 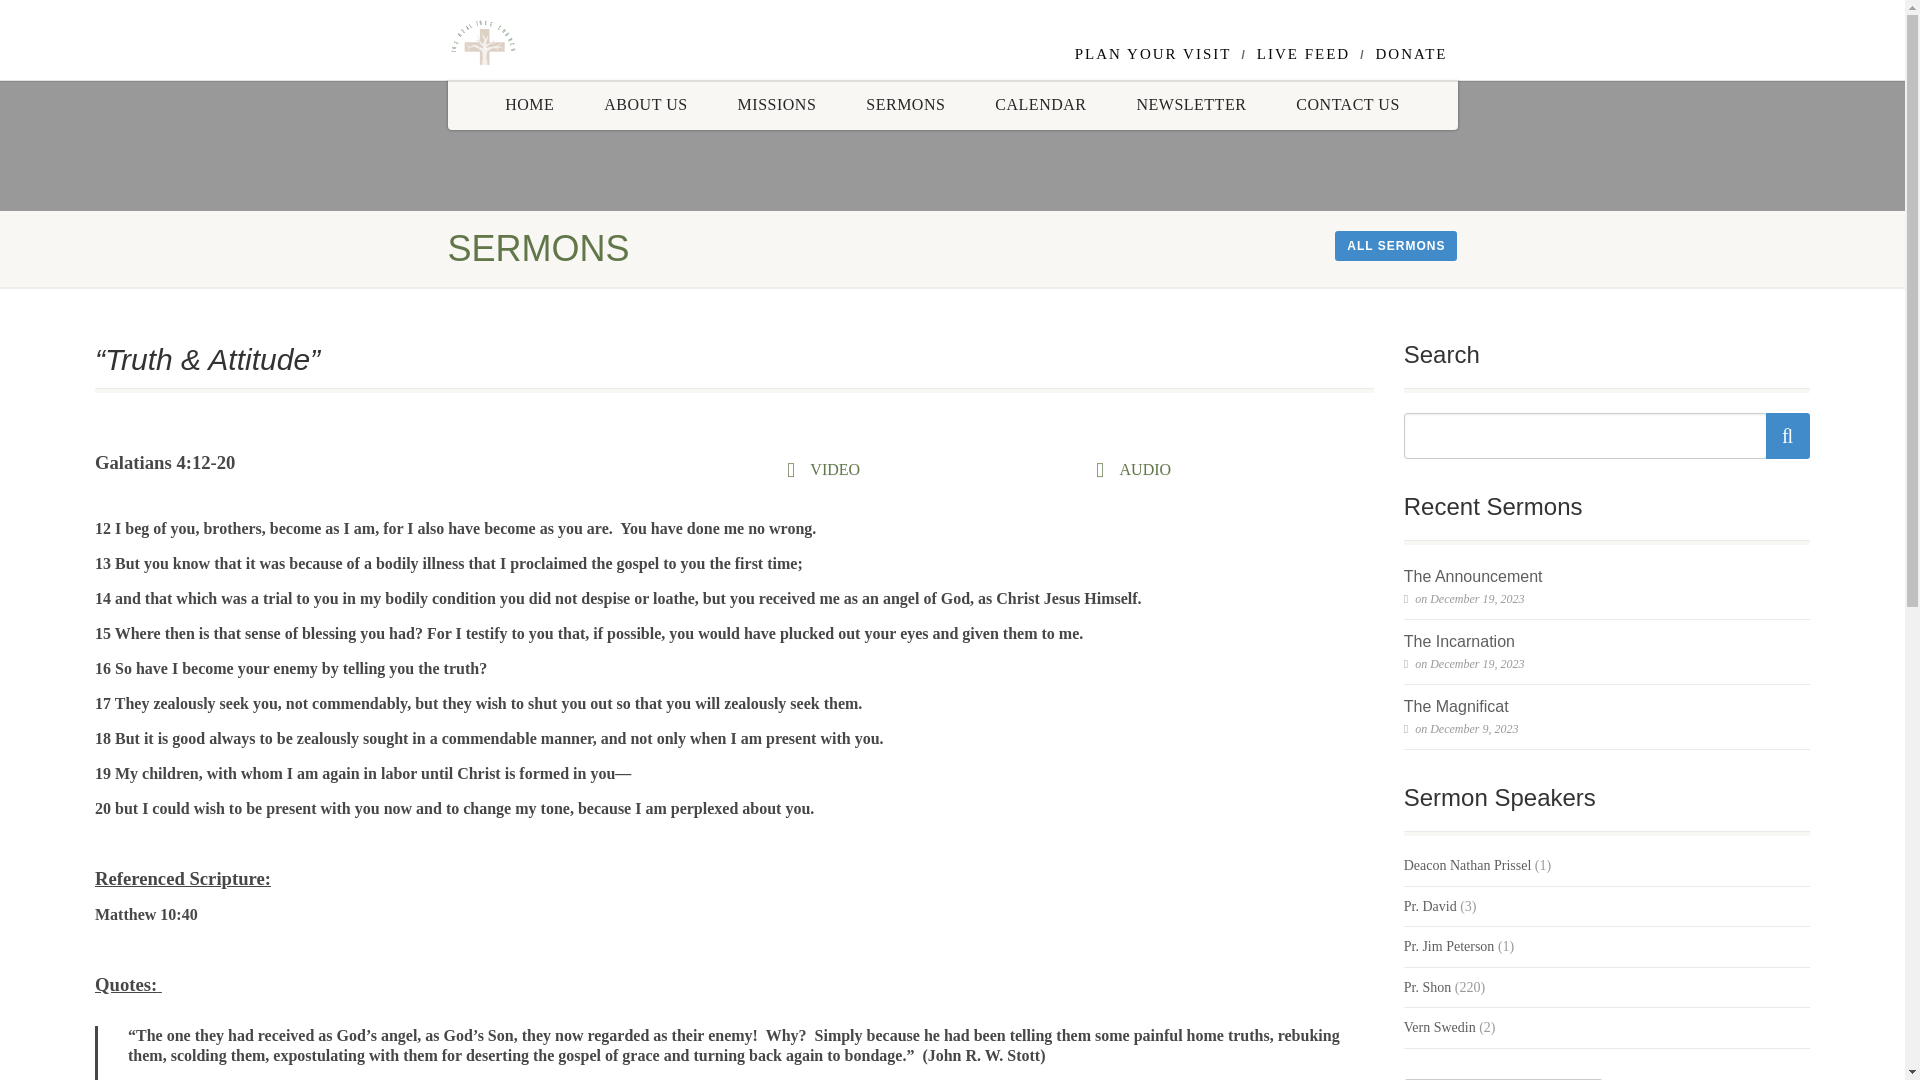 I want to click on PLAN YOUR VISIT, so click(x=1154, y=54).